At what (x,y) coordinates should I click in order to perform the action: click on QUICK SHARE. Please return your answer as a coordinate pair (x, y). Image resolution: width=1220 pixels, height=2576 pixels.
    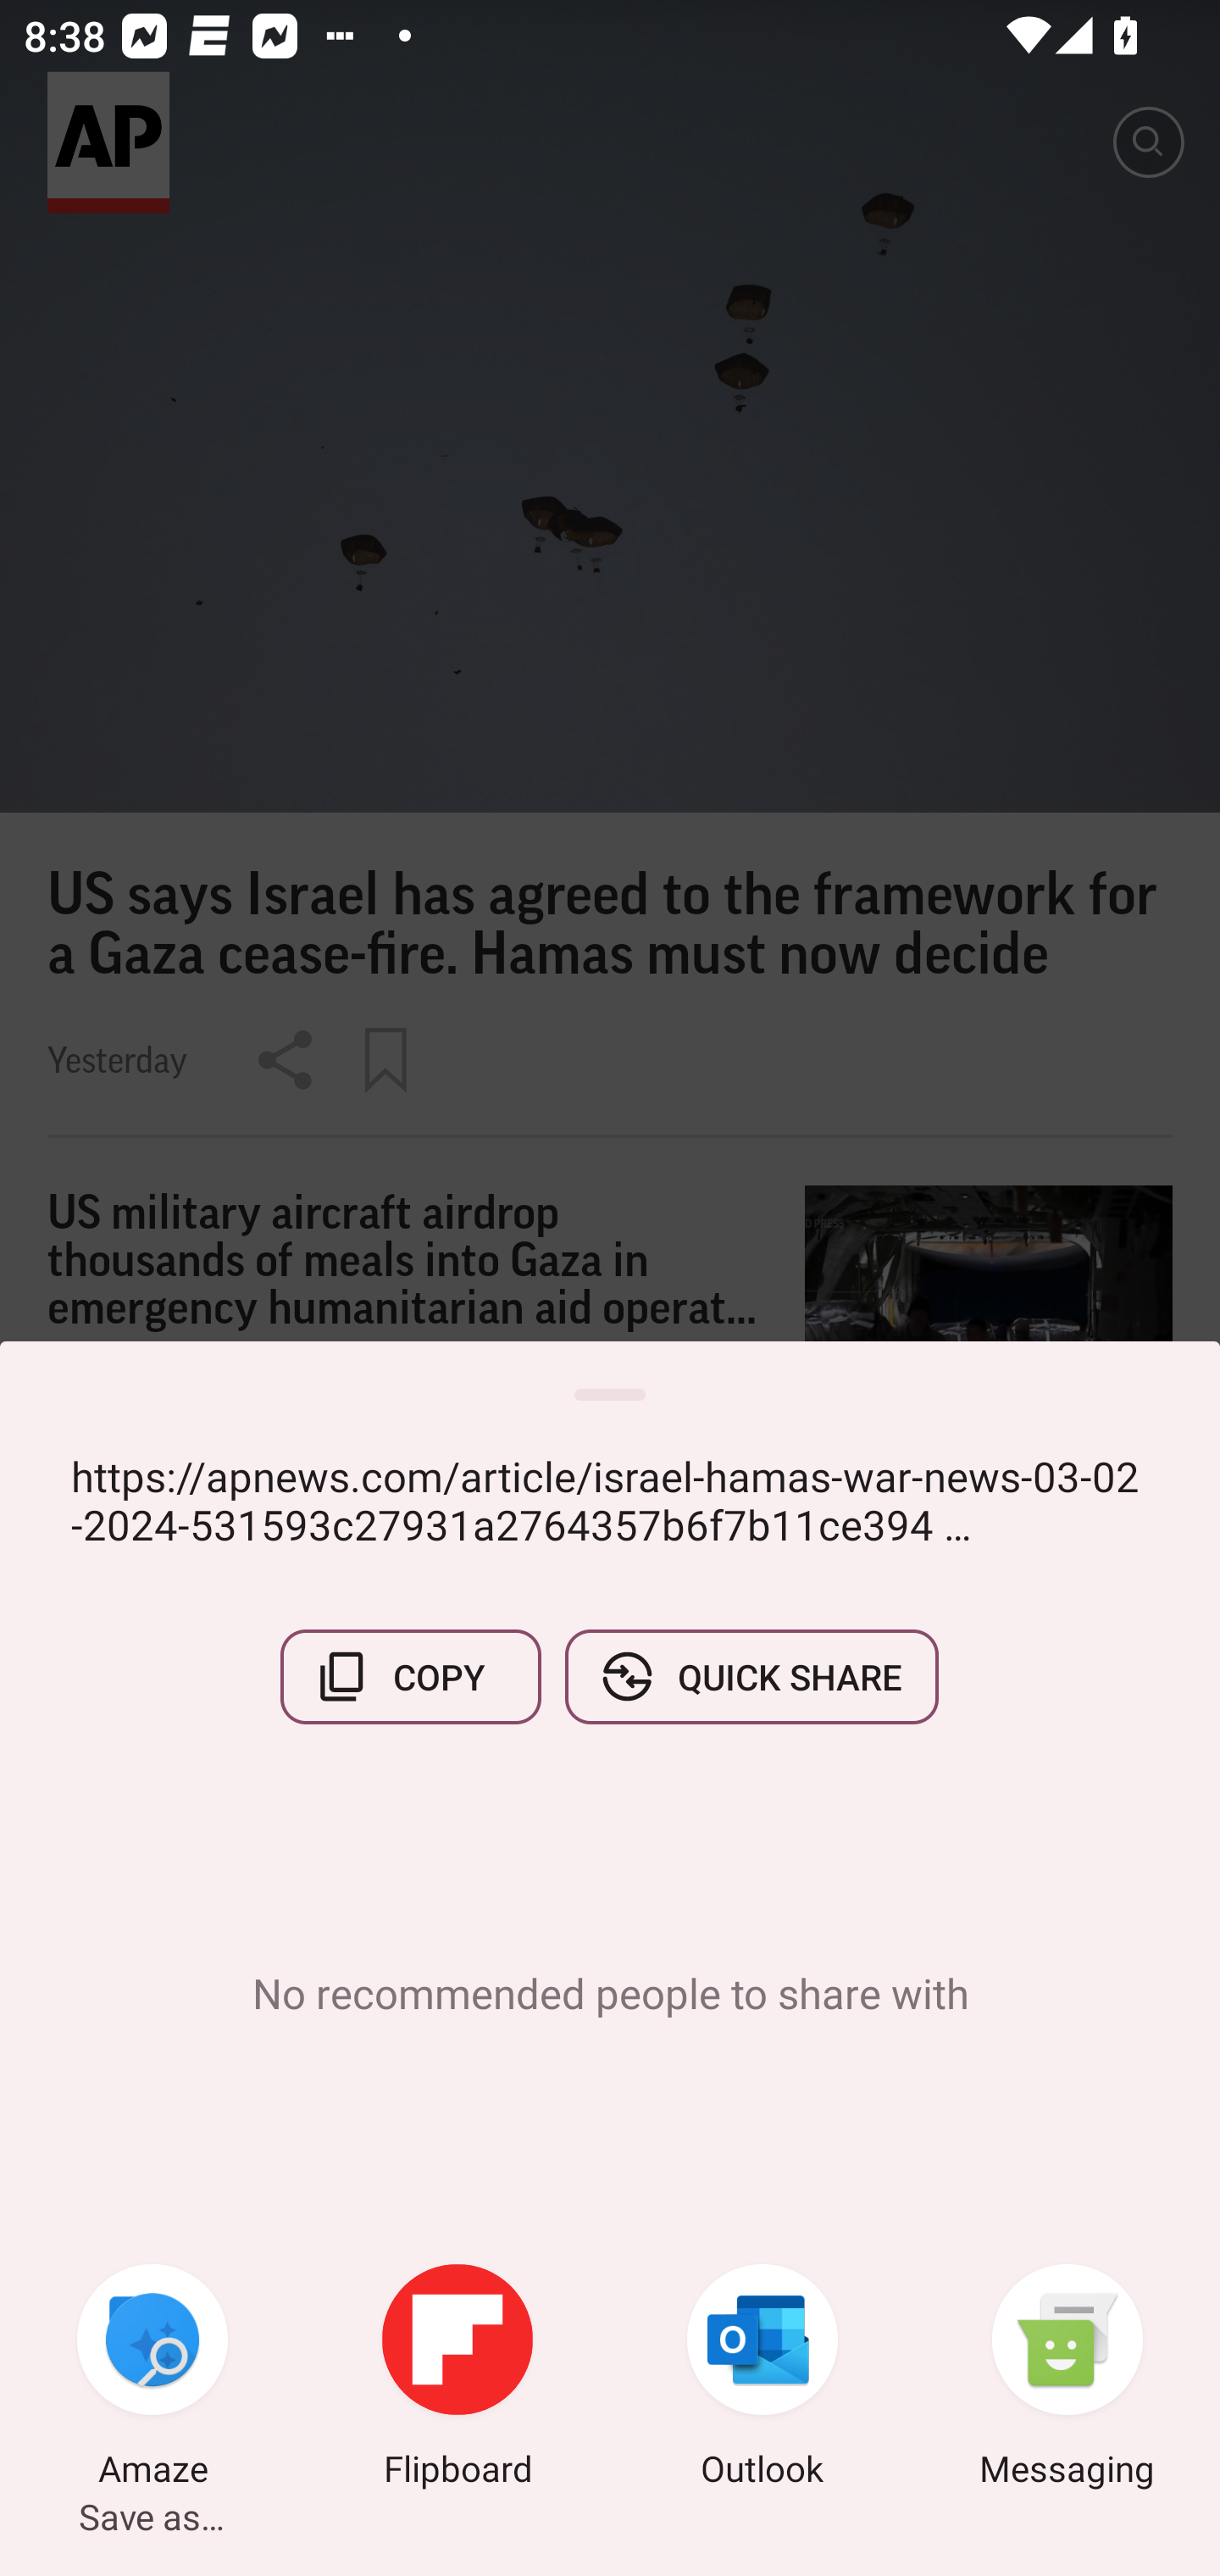
    Looking at the image, I should click on (751, 1676).